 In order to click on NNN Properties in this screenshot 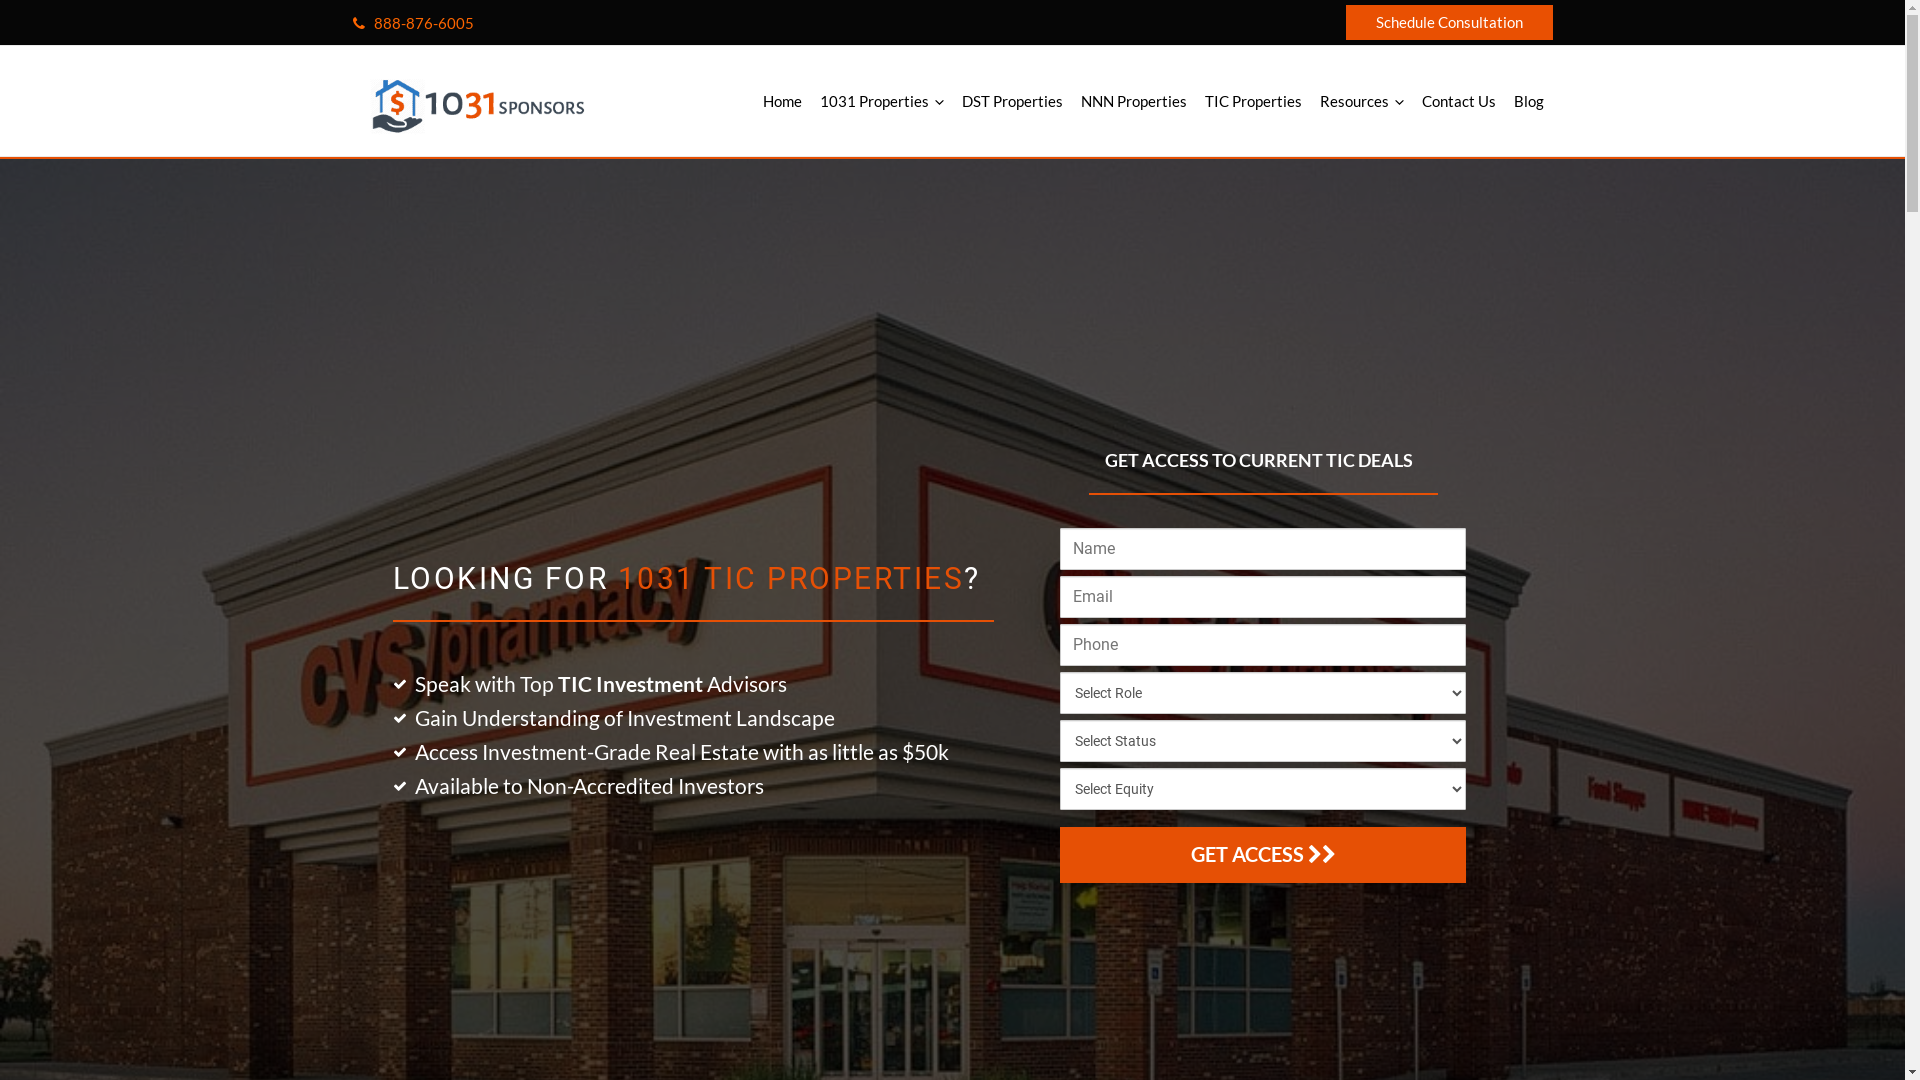, I will do `click(1134, 101)`.